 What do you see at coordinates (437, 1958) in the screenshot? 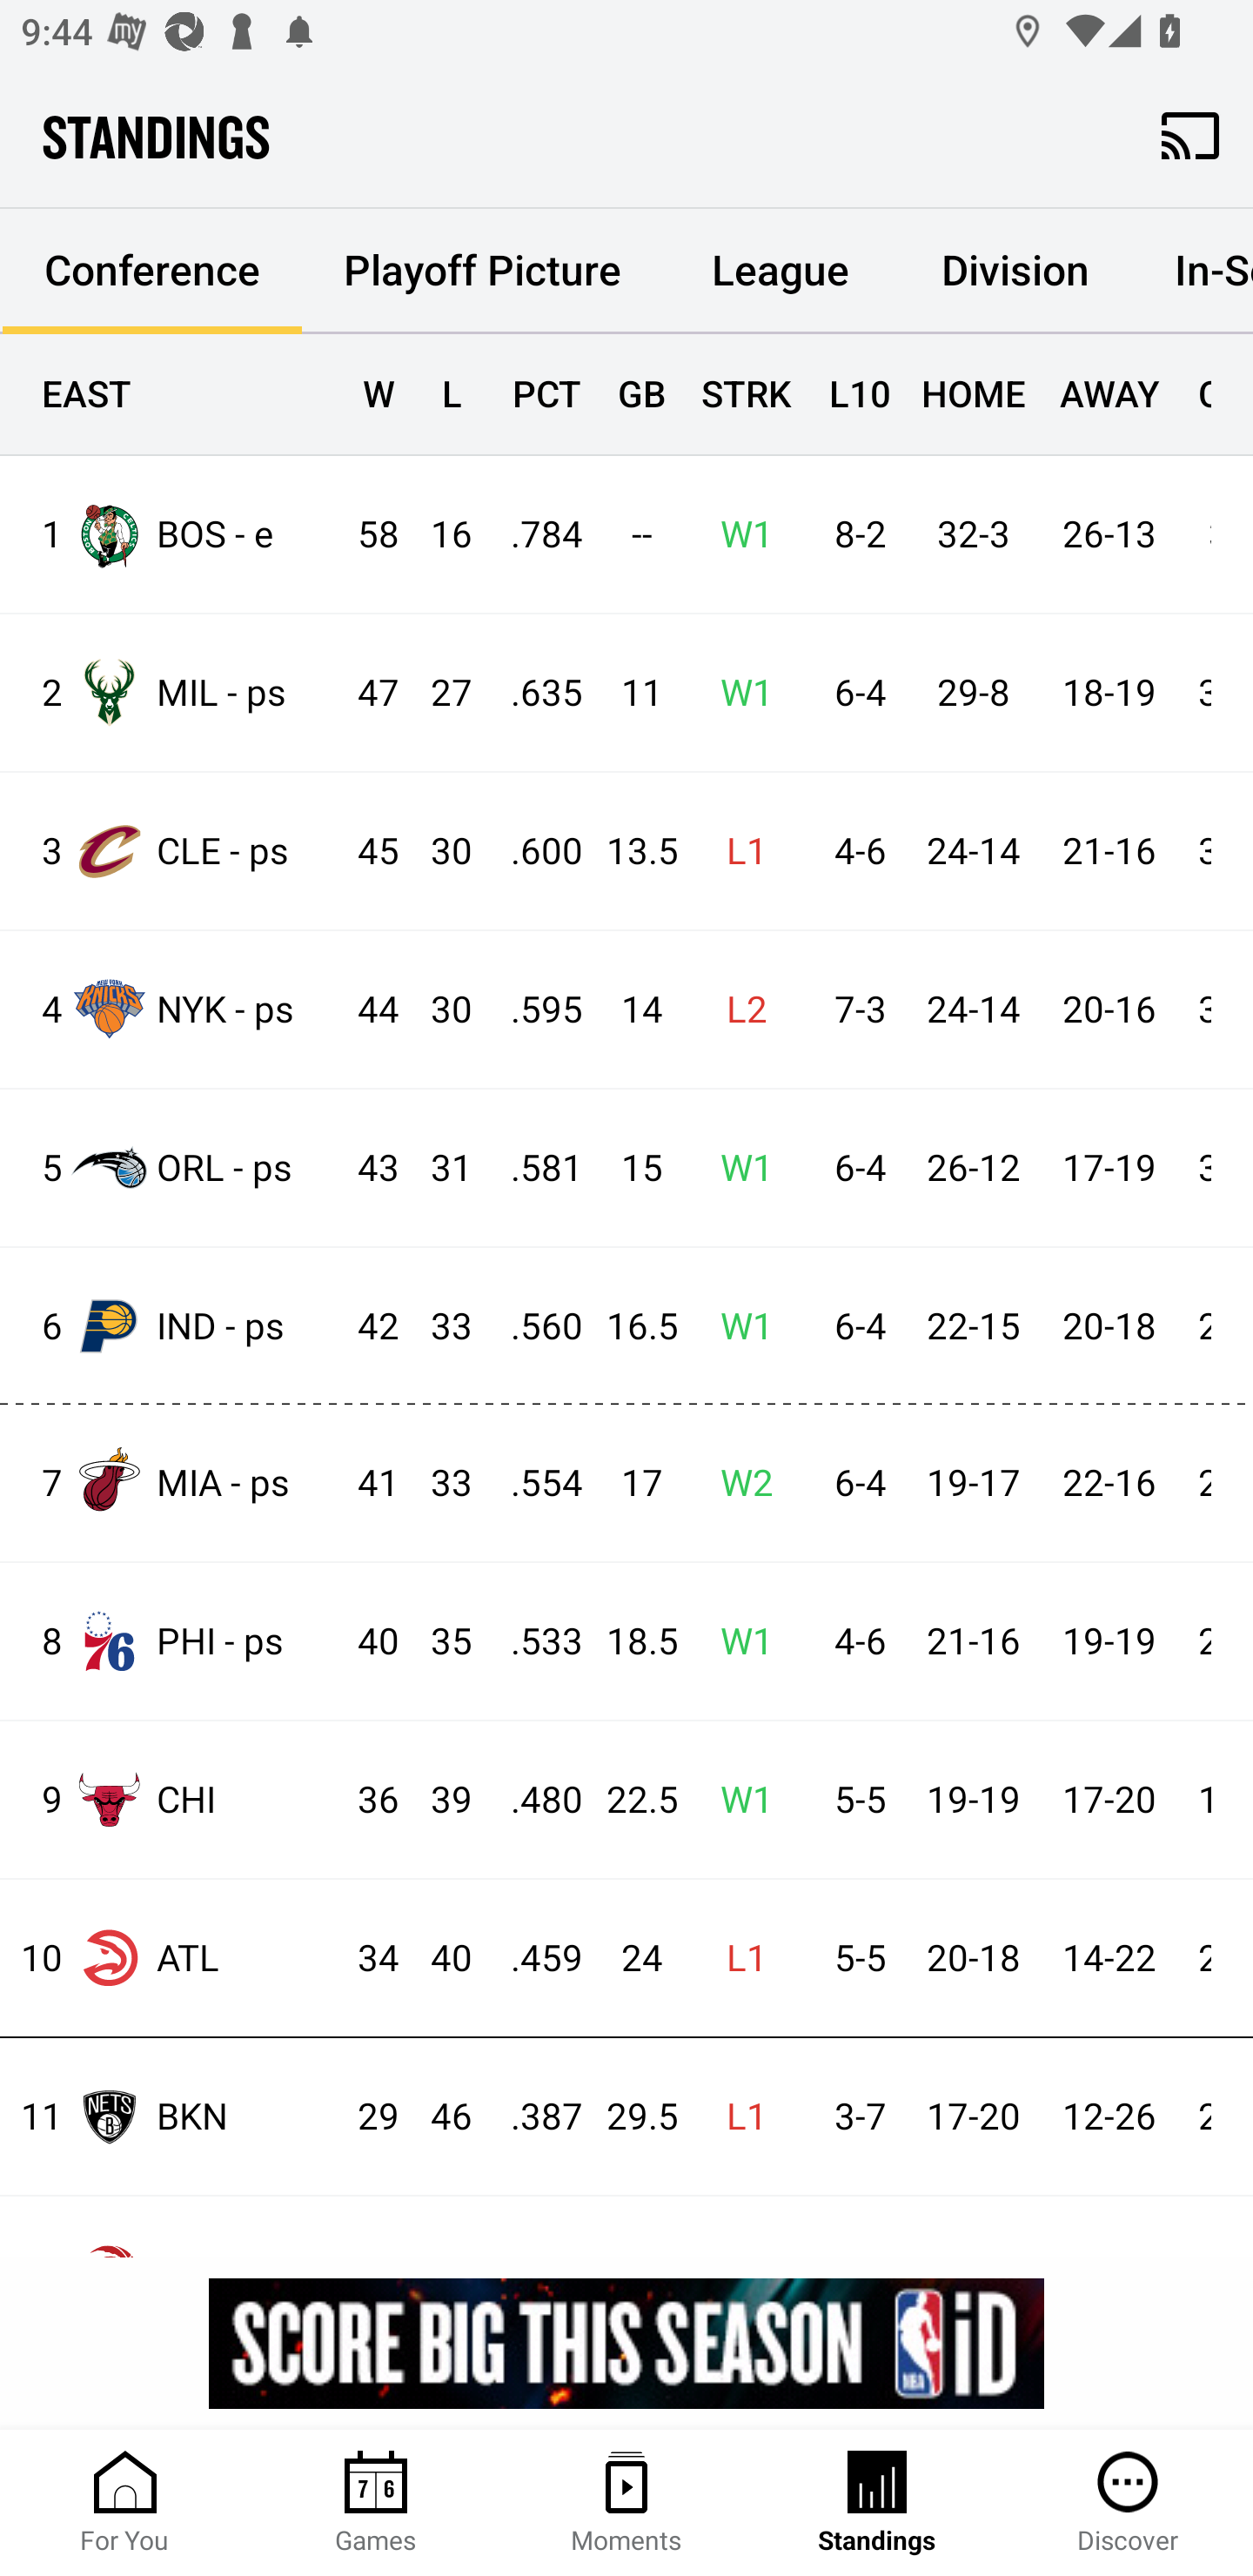
I see `40` at bounding box center [437, 1958].